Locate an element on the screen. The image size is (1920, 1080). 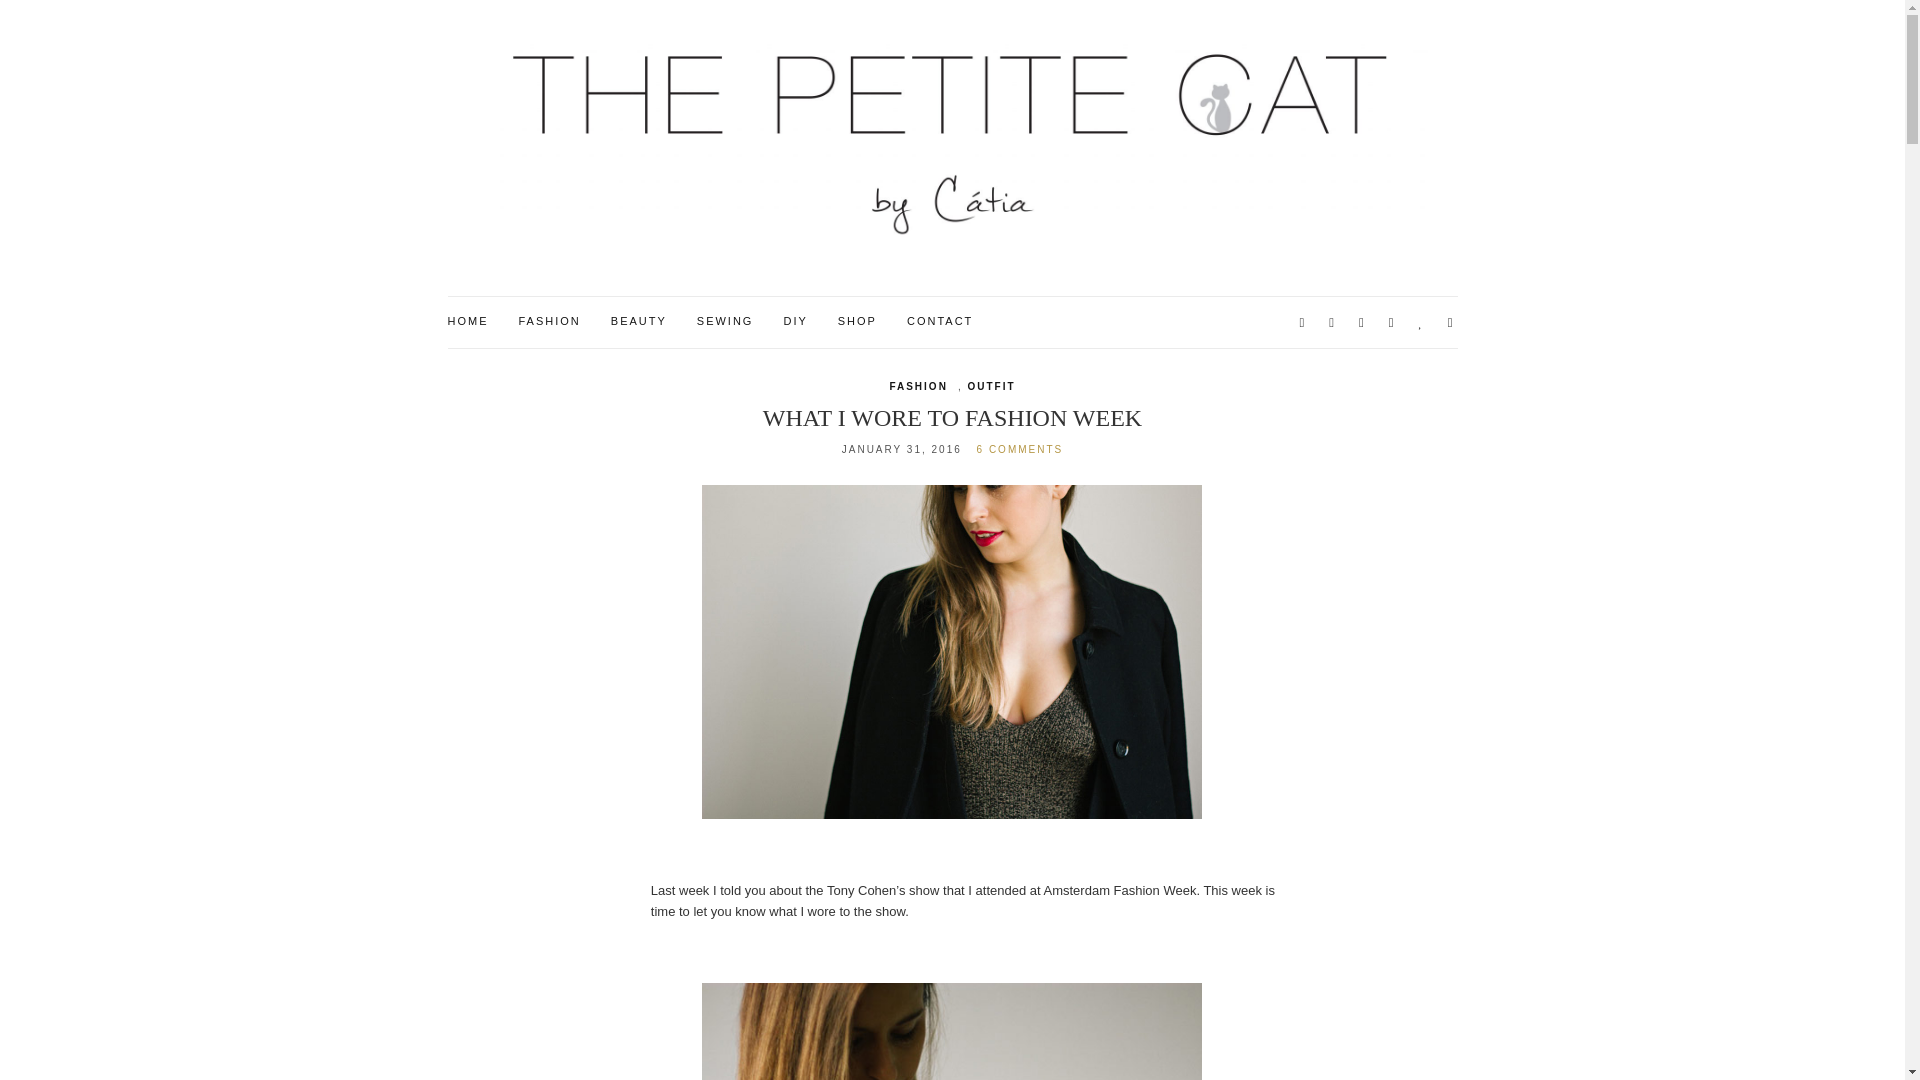
6 COMMENTS is located at coordinates (1020, 448).